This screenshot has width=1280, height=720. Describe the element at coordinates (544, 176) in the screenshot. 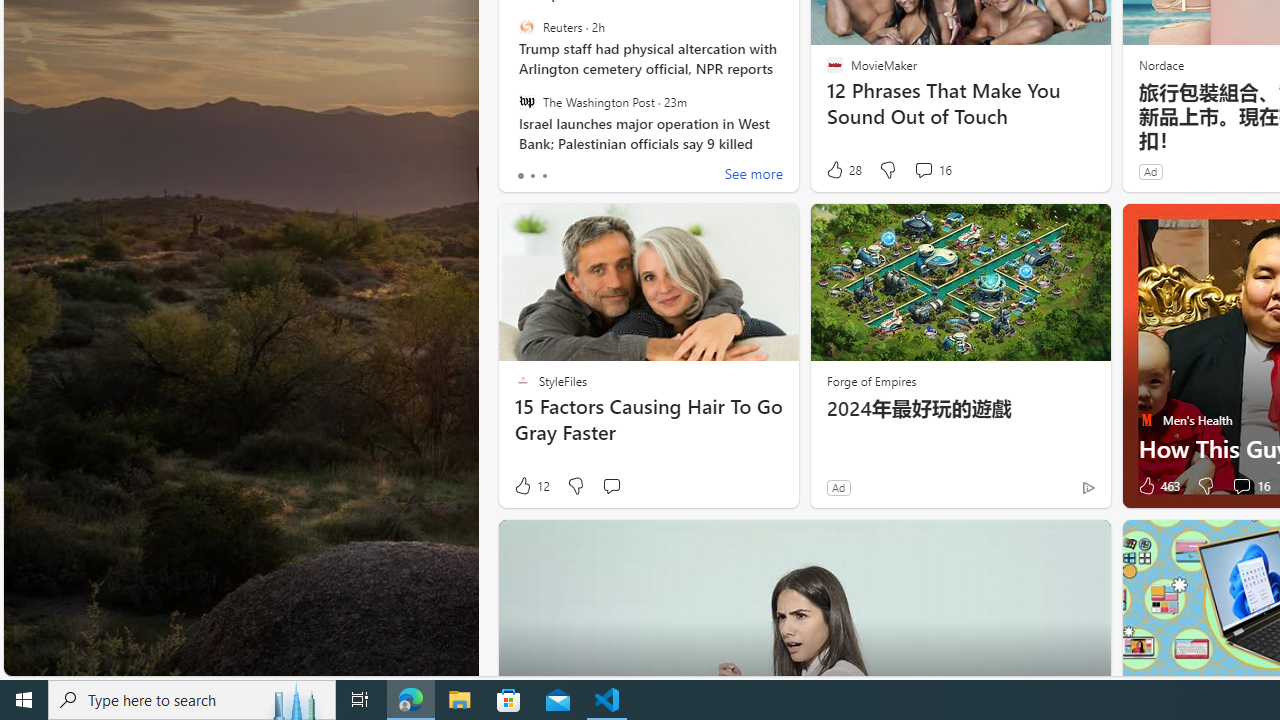

I see `tab-2` at that location.